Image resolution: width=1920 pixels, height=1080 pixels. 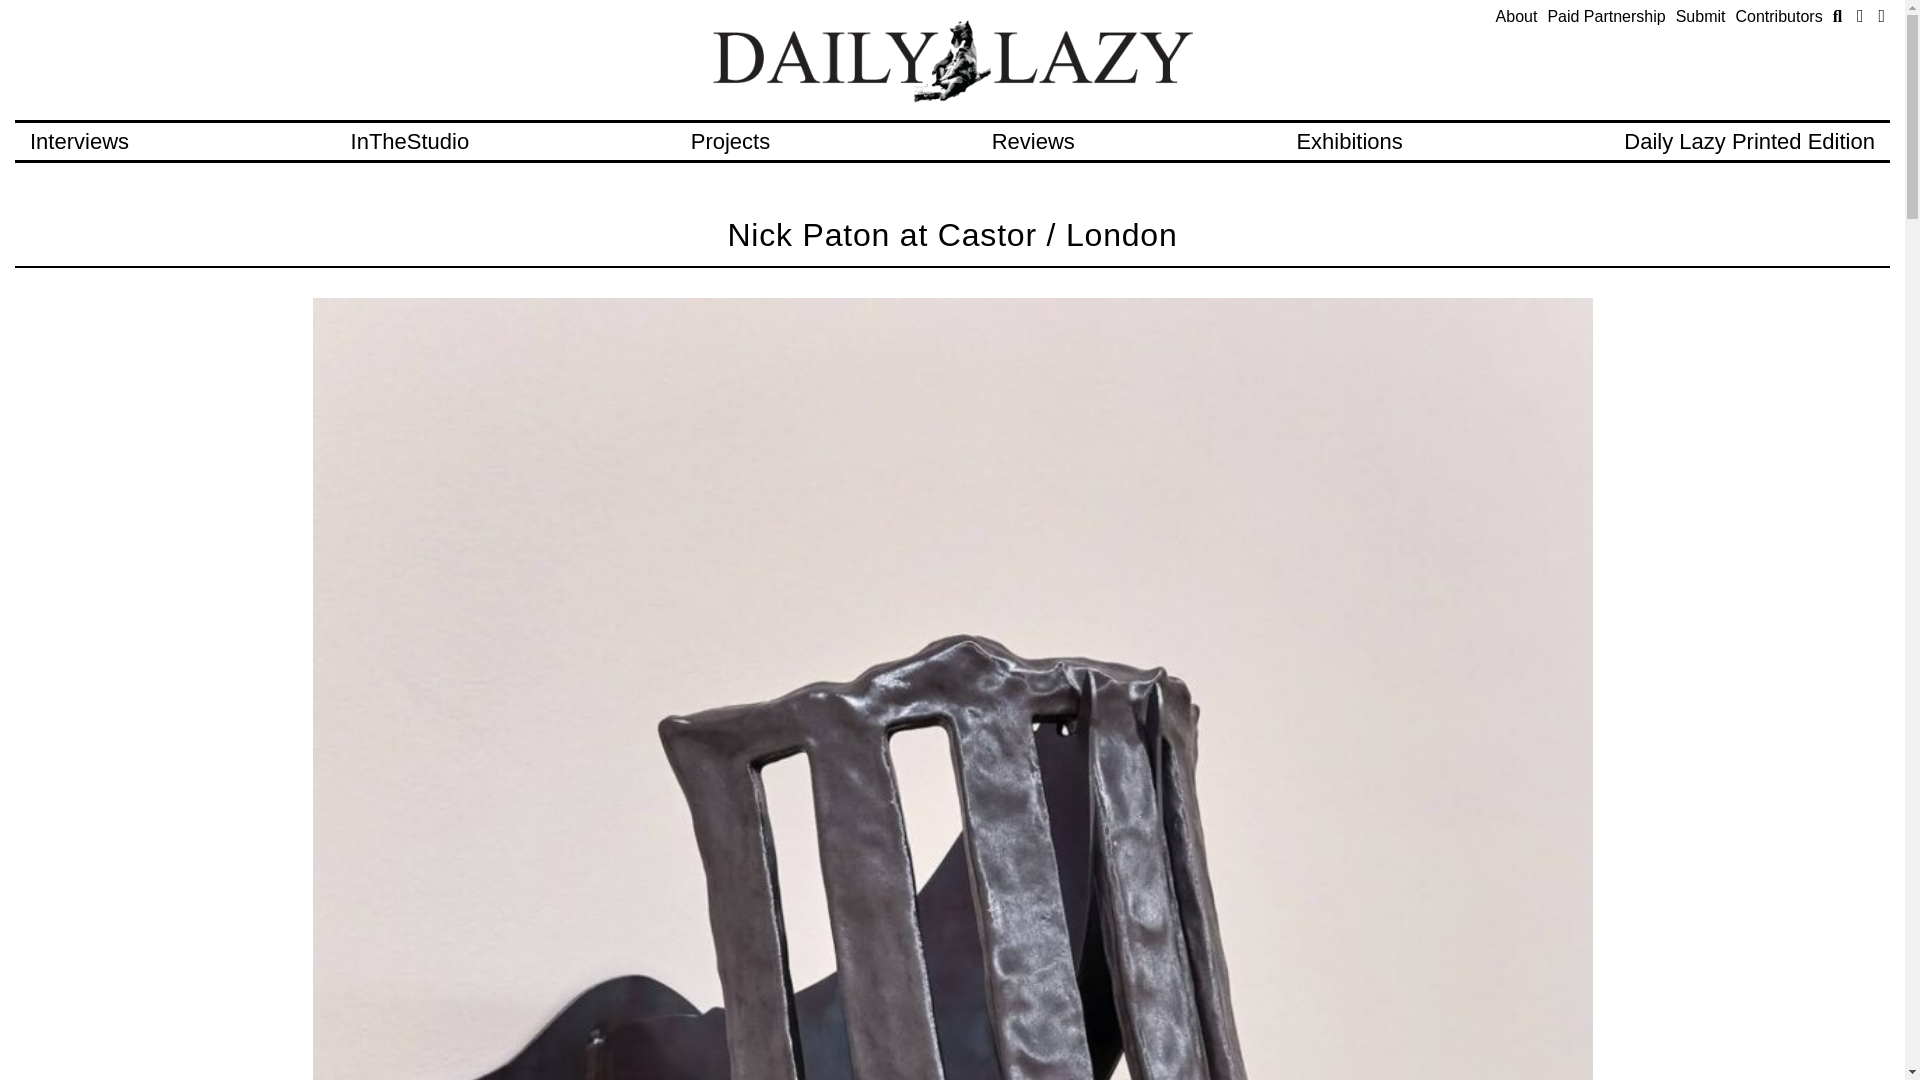 What do you see at coordinates (1516, 16) in the screenshot?
I see `About` at bounding box center [1516, 16].